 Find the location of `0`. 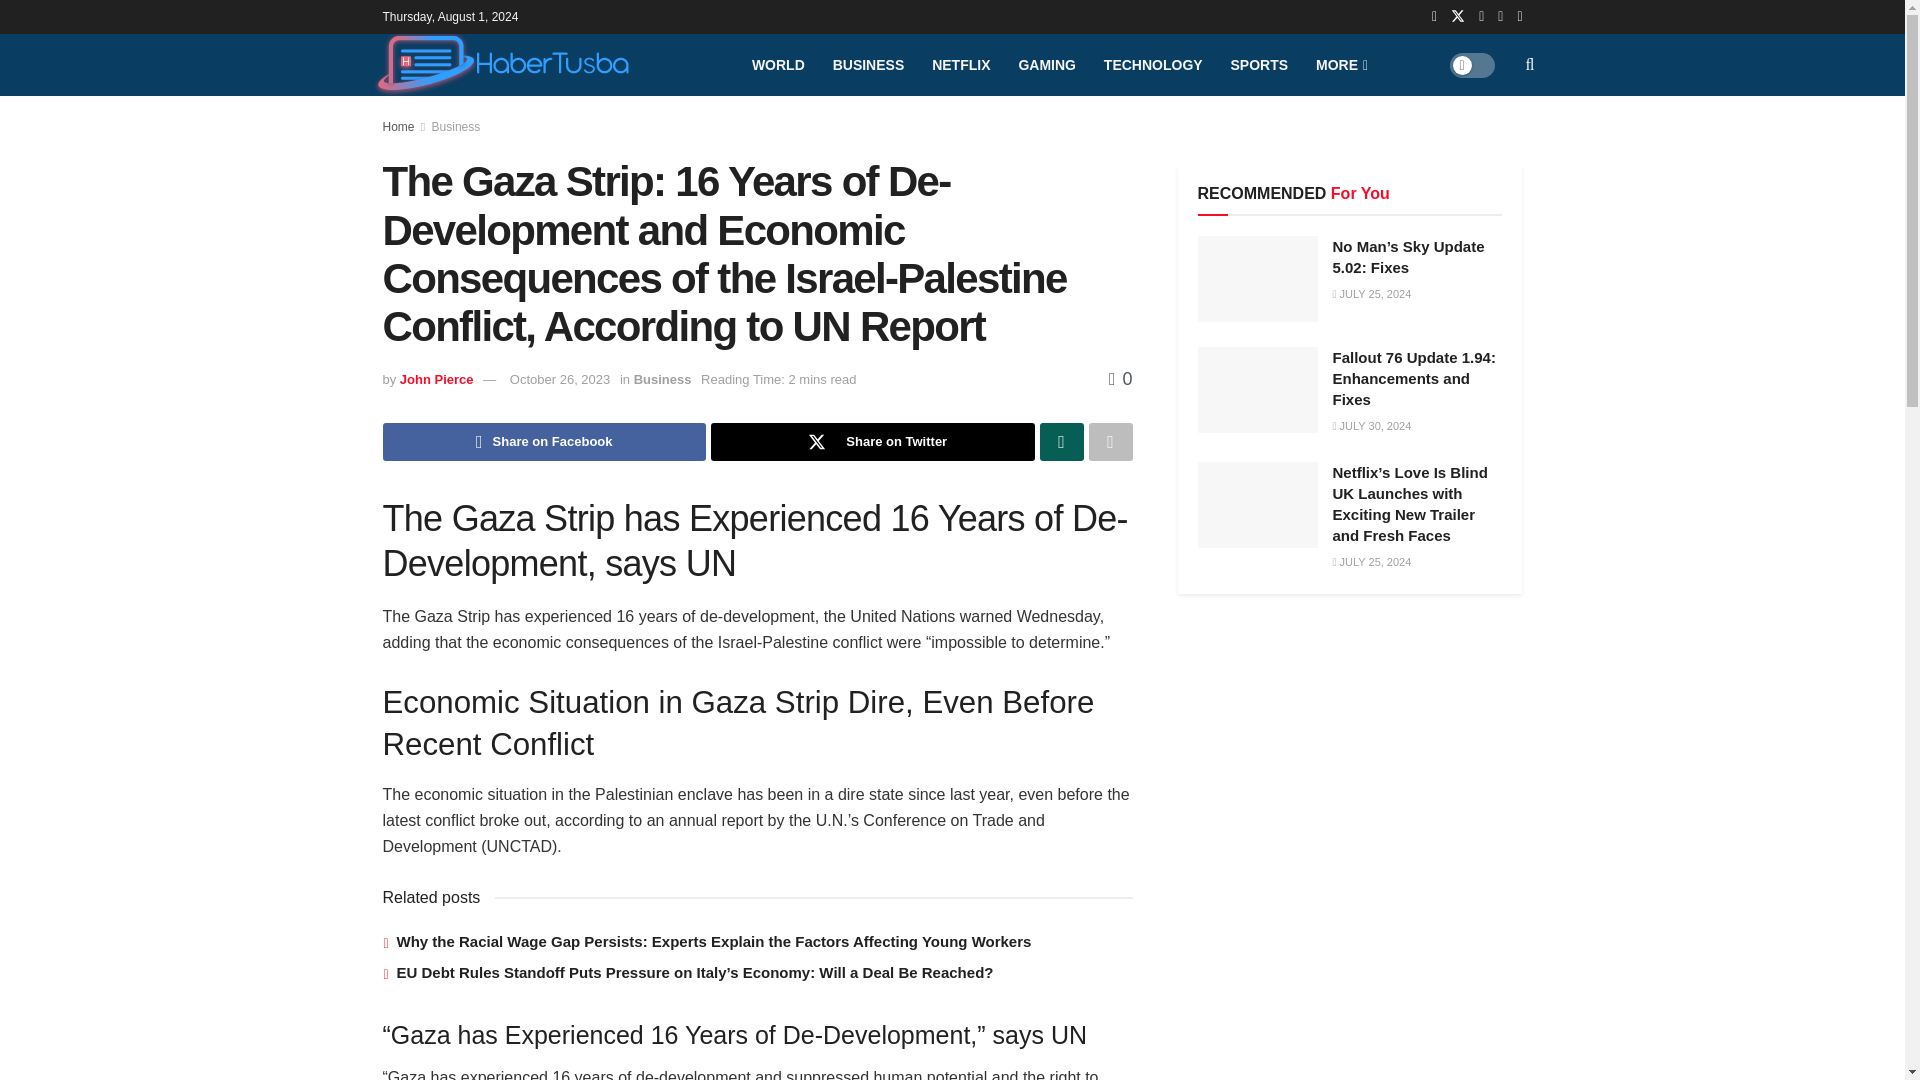

0 is located at coordinates (1120, 378).